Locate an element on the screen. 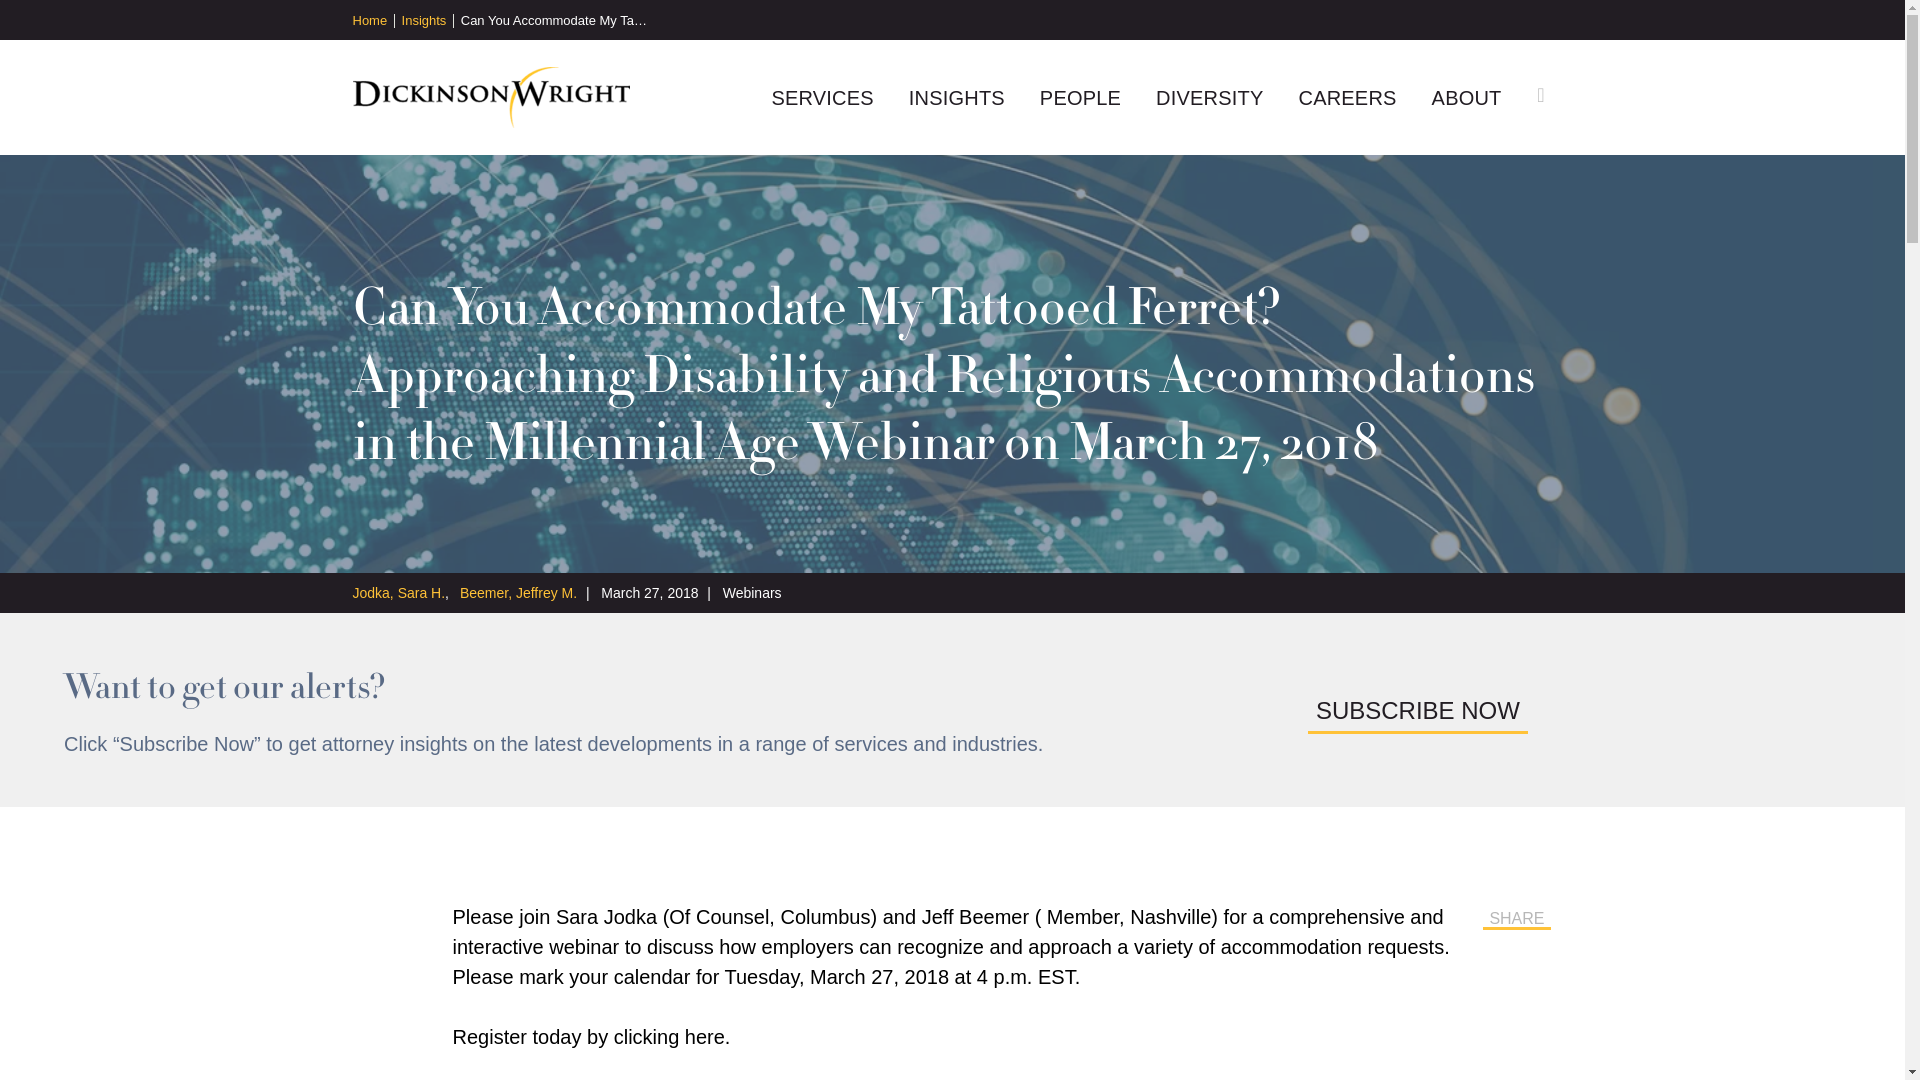  PEOPLE is located at coordinates (1080, 97).